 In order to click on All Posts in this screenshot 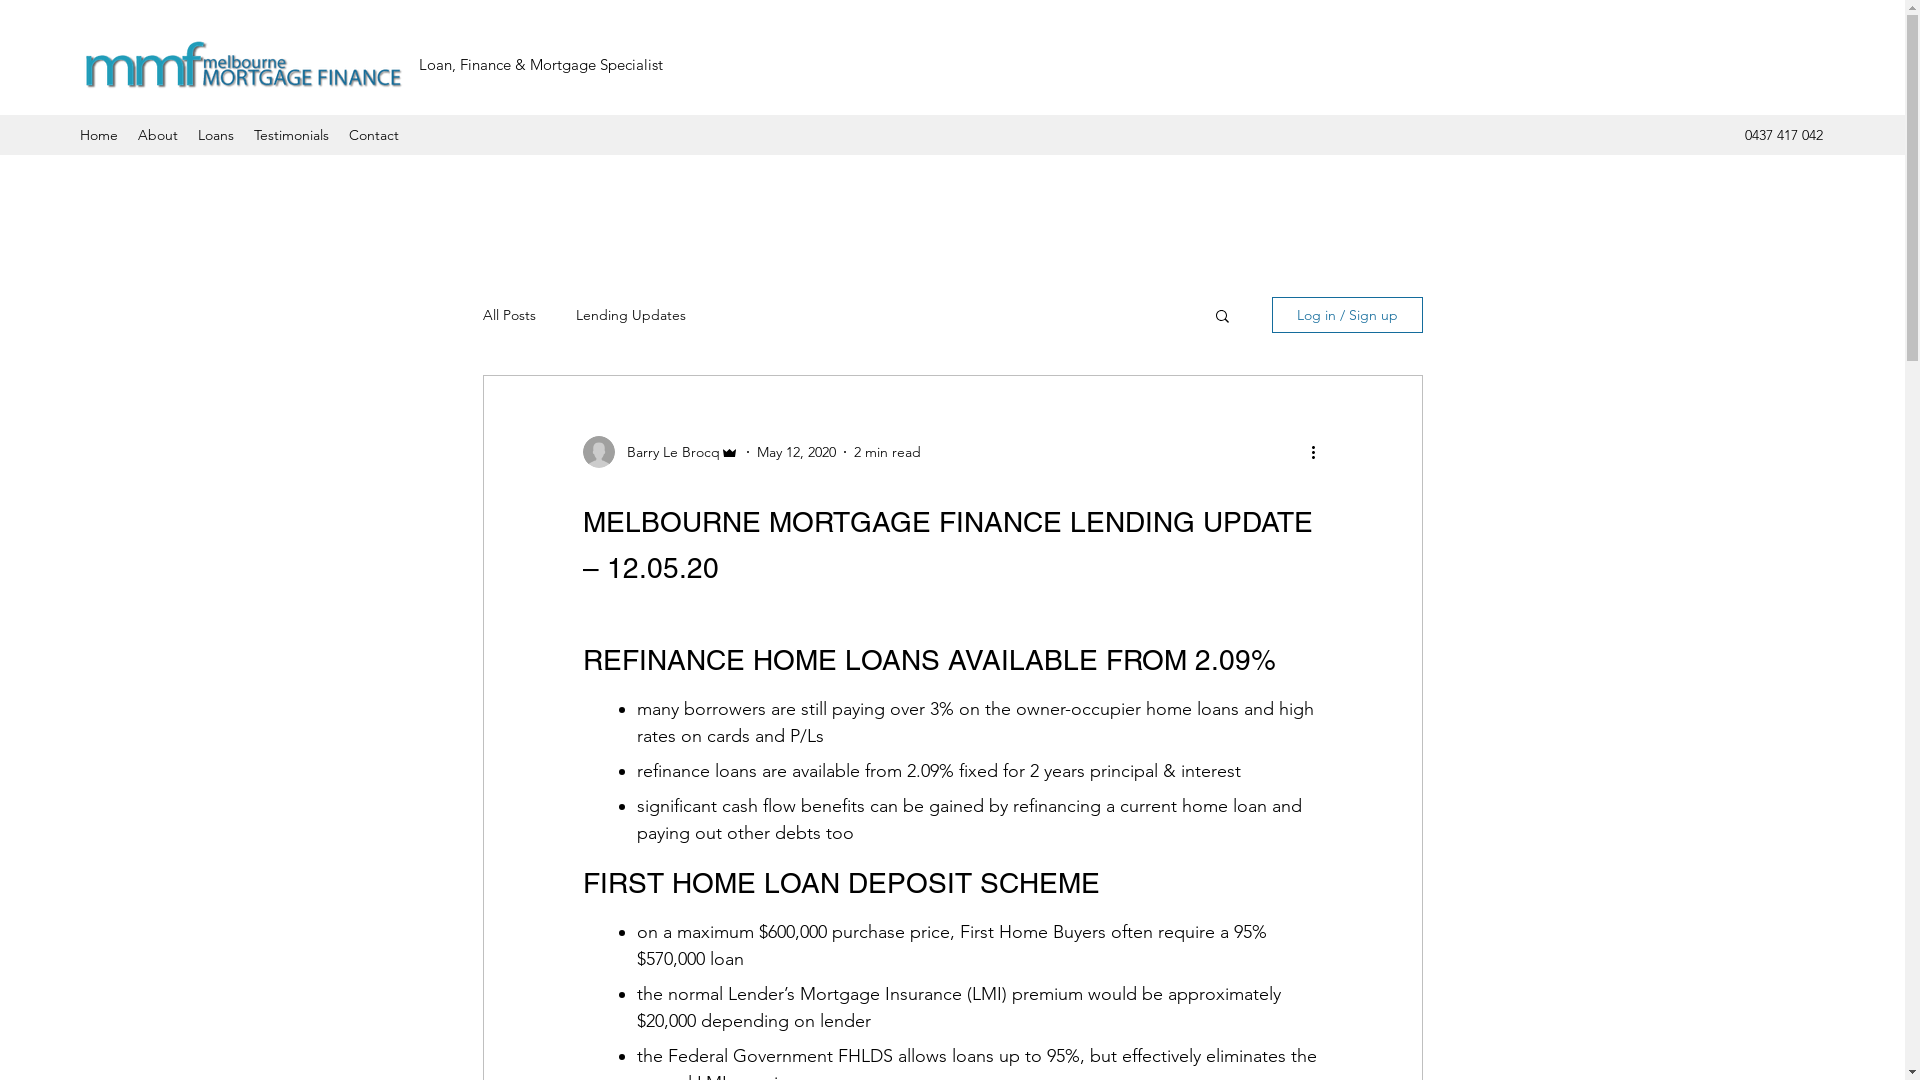, I will do `click(508, 315)`.